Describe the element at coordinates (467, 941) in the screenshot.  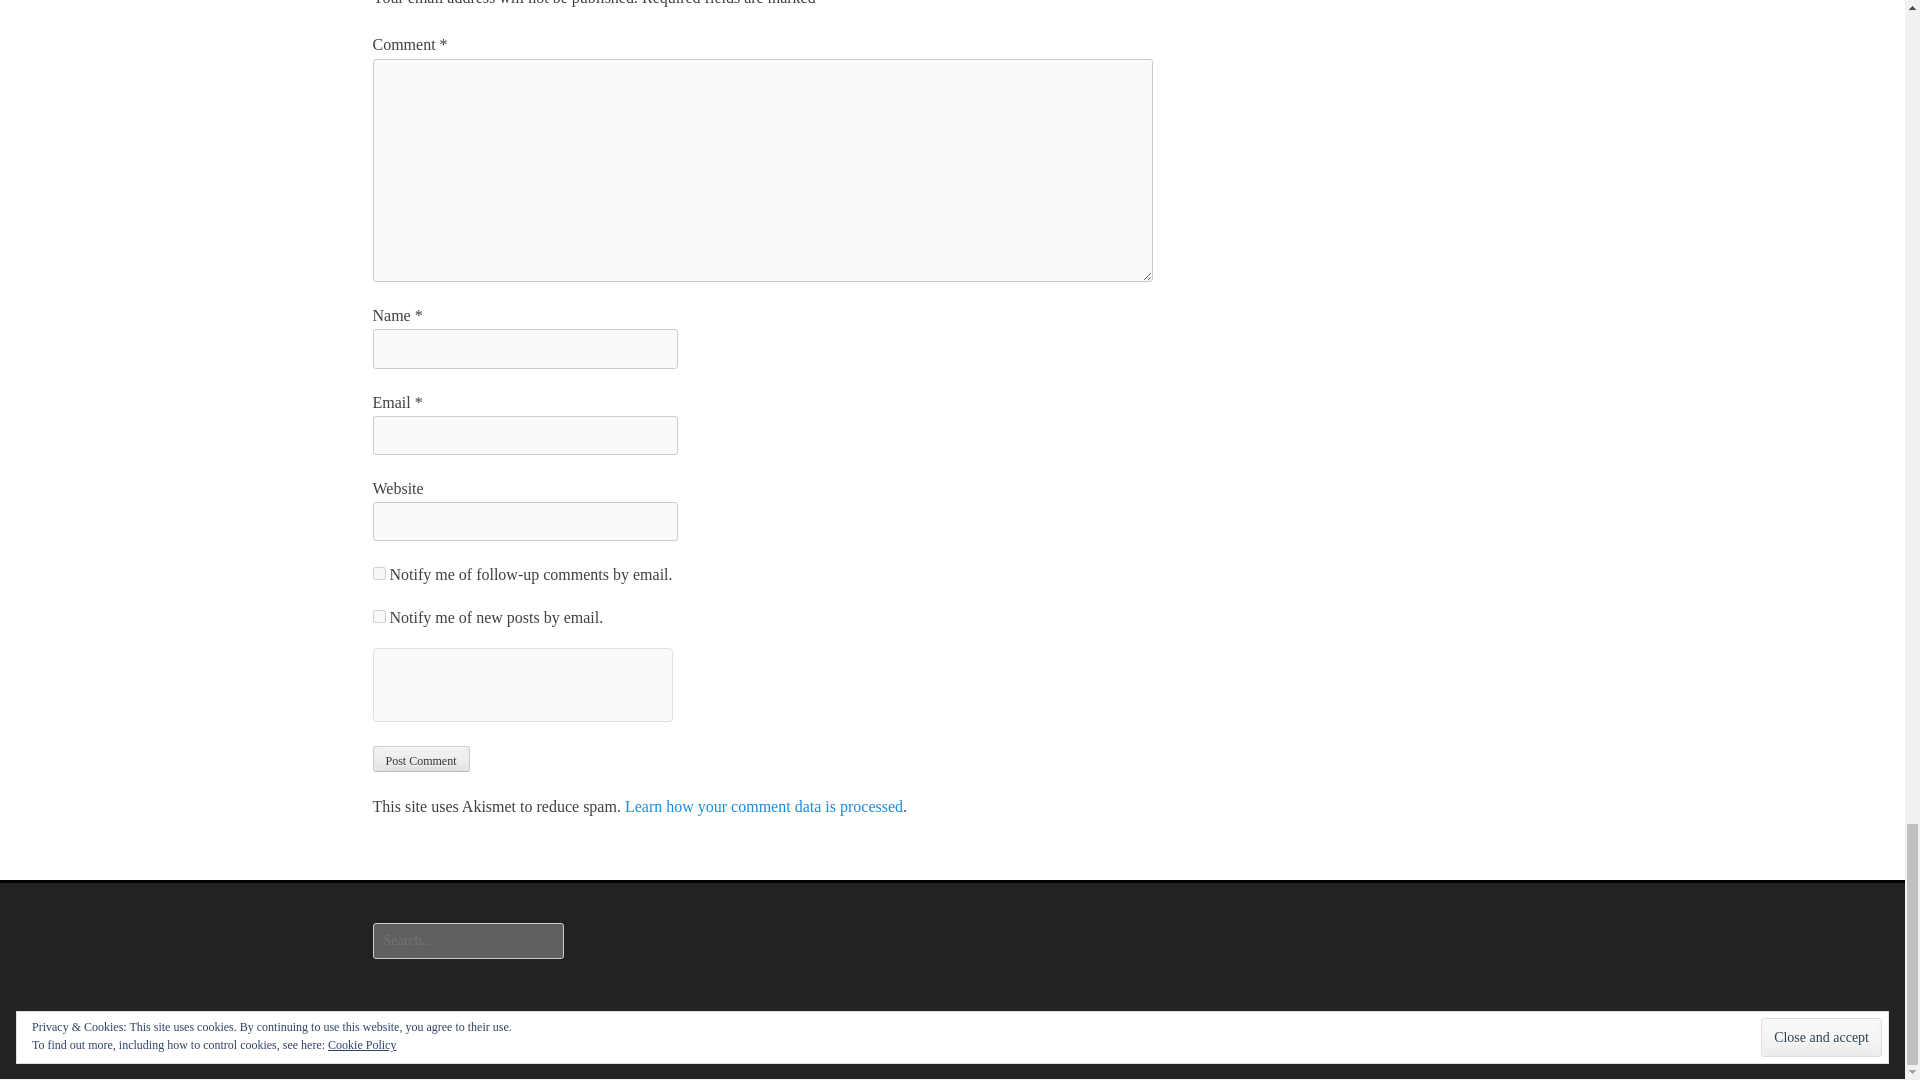
I see `Search for:` at that location.